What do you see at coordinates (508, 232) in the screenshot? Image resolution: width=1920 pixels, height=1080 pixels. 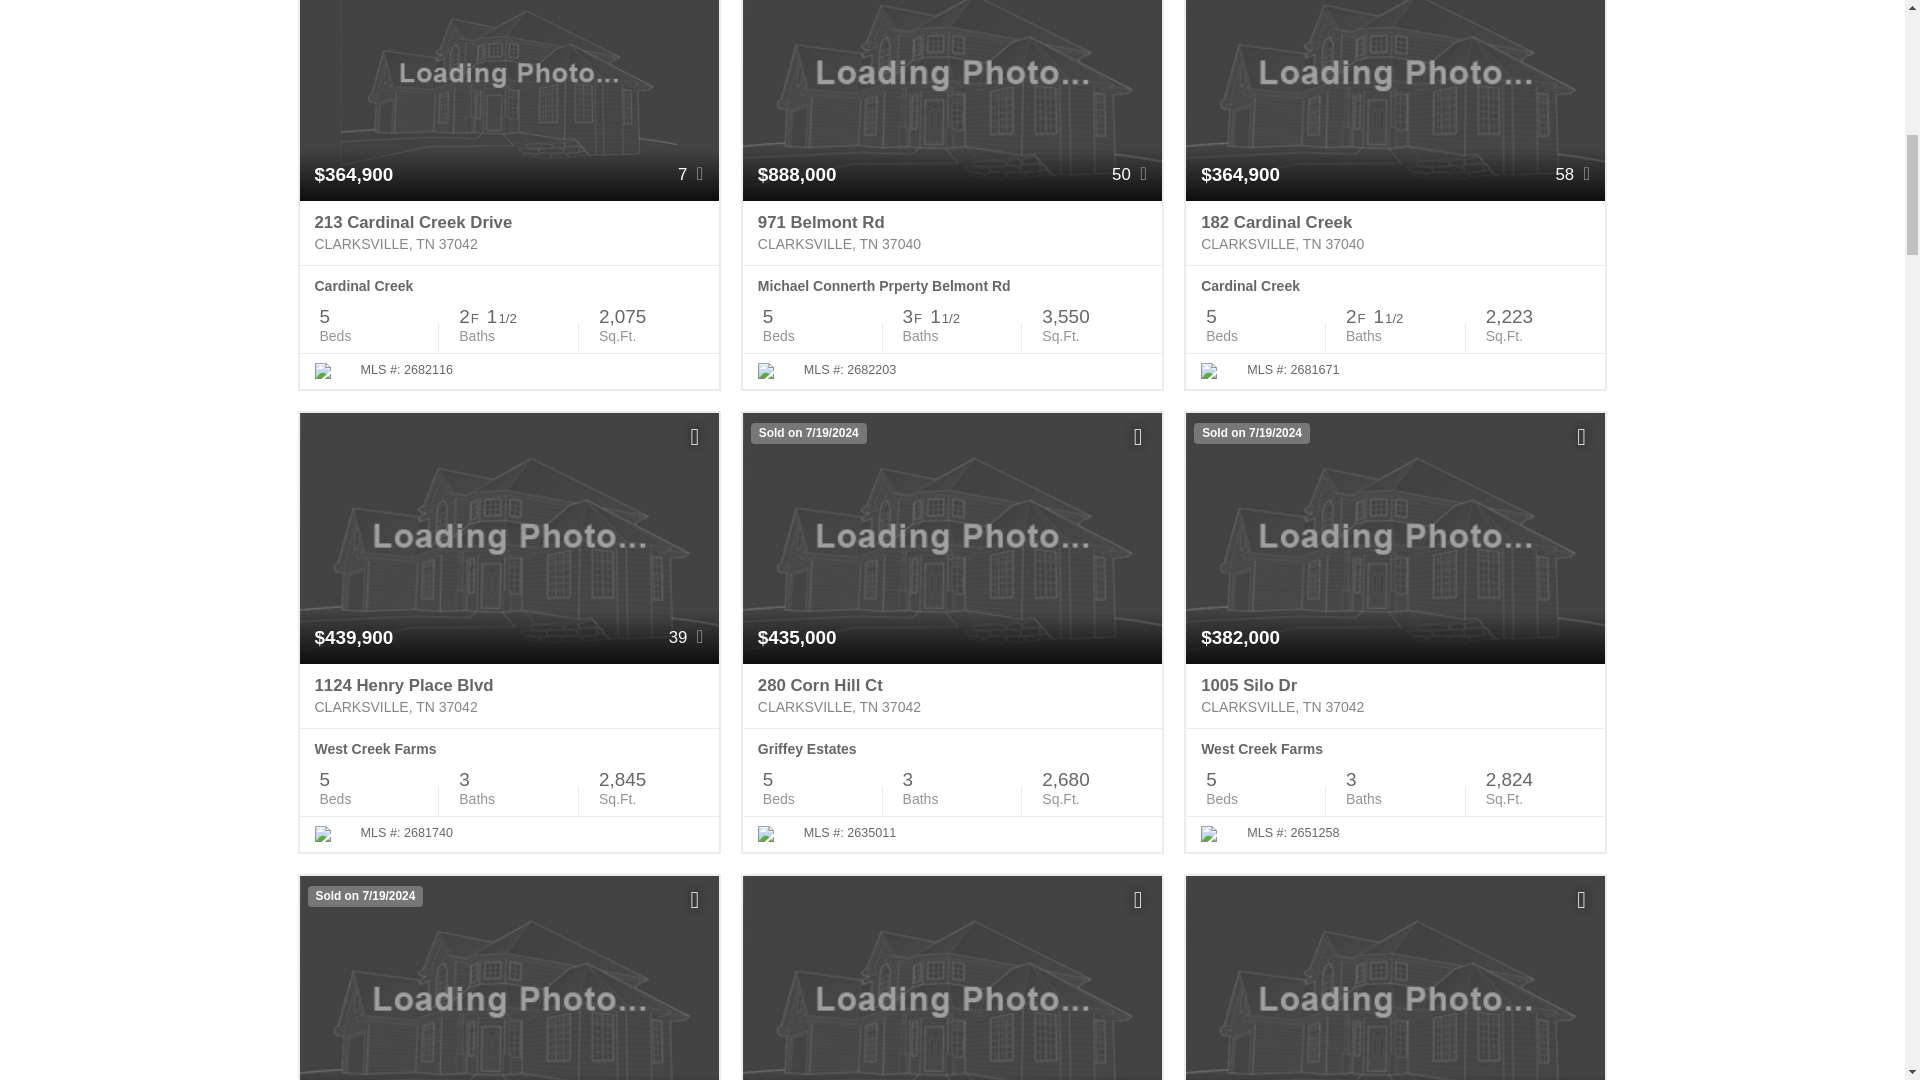 I see `213 Cardinal Creek Drive Clarksville,  TN 37042` at bounding box center [508, 232].